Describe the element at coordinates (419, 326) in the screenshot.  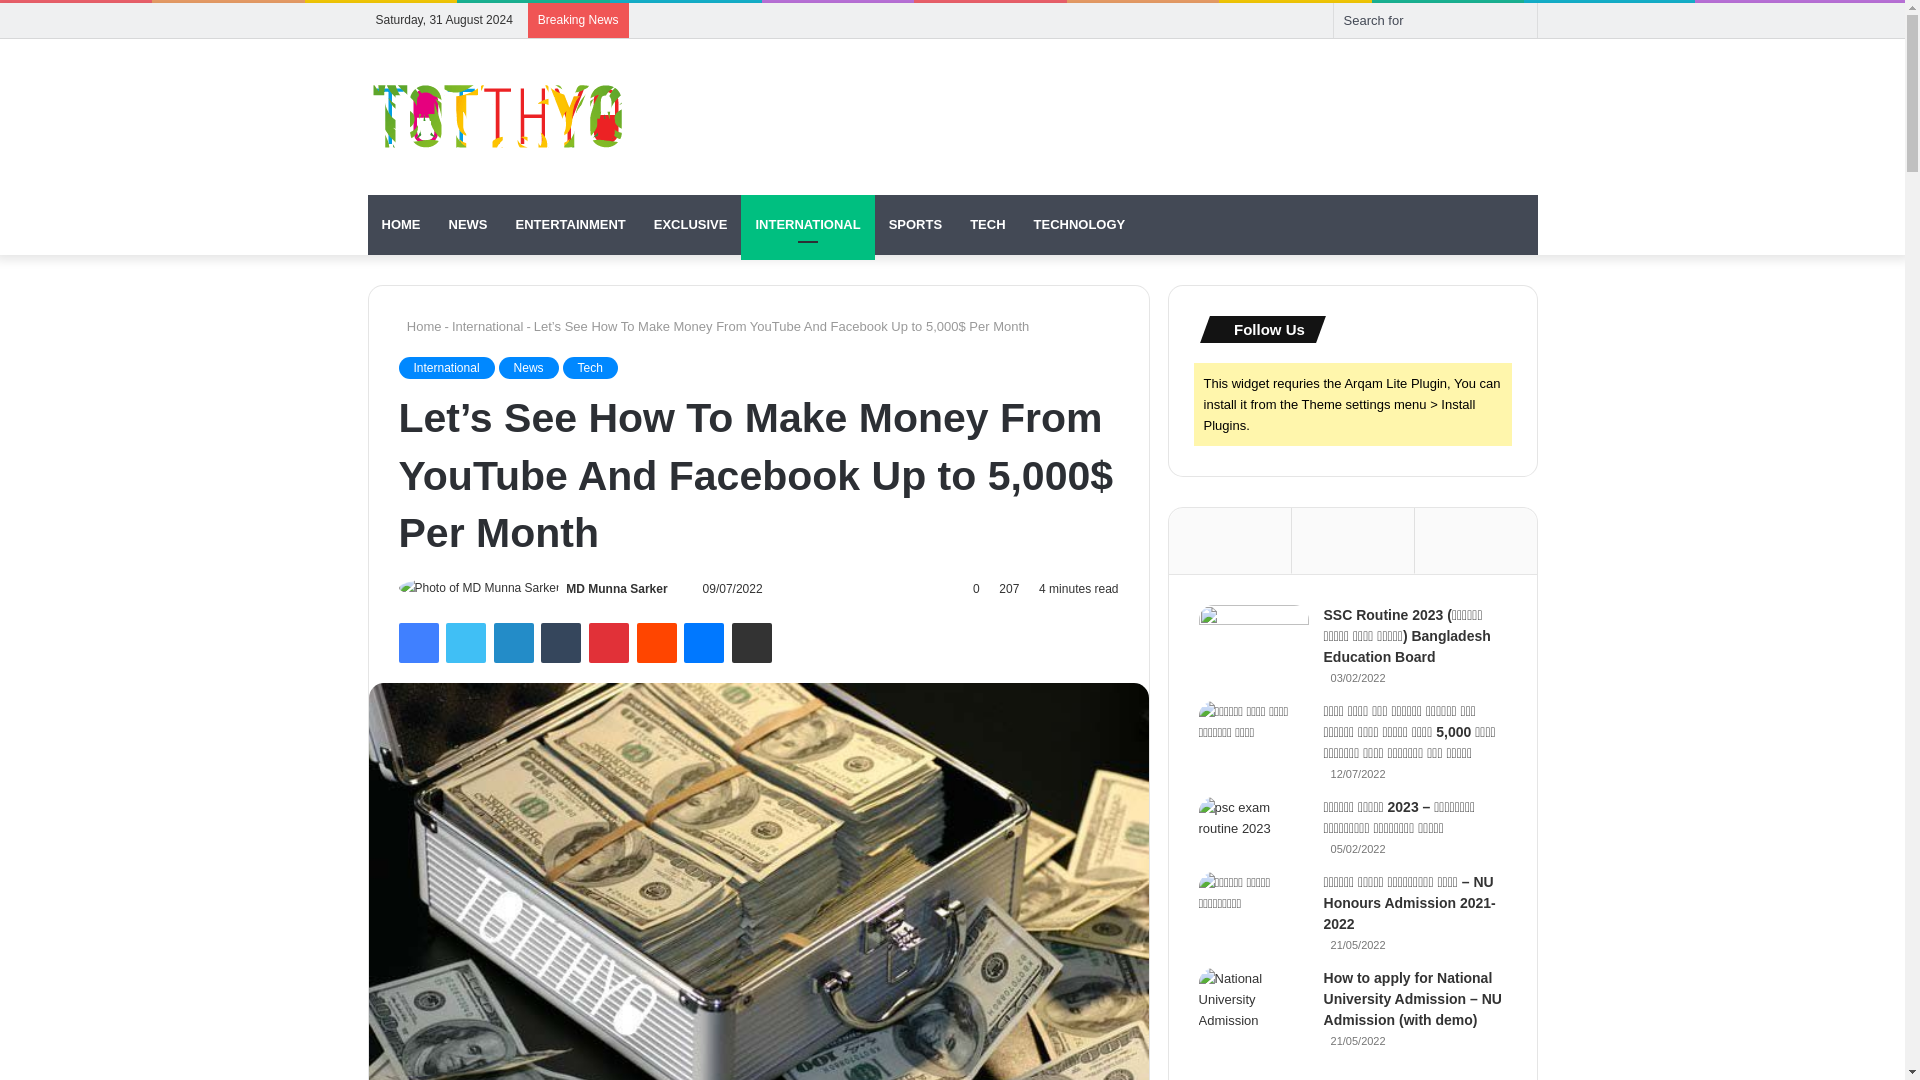
I see `Home` at that location.